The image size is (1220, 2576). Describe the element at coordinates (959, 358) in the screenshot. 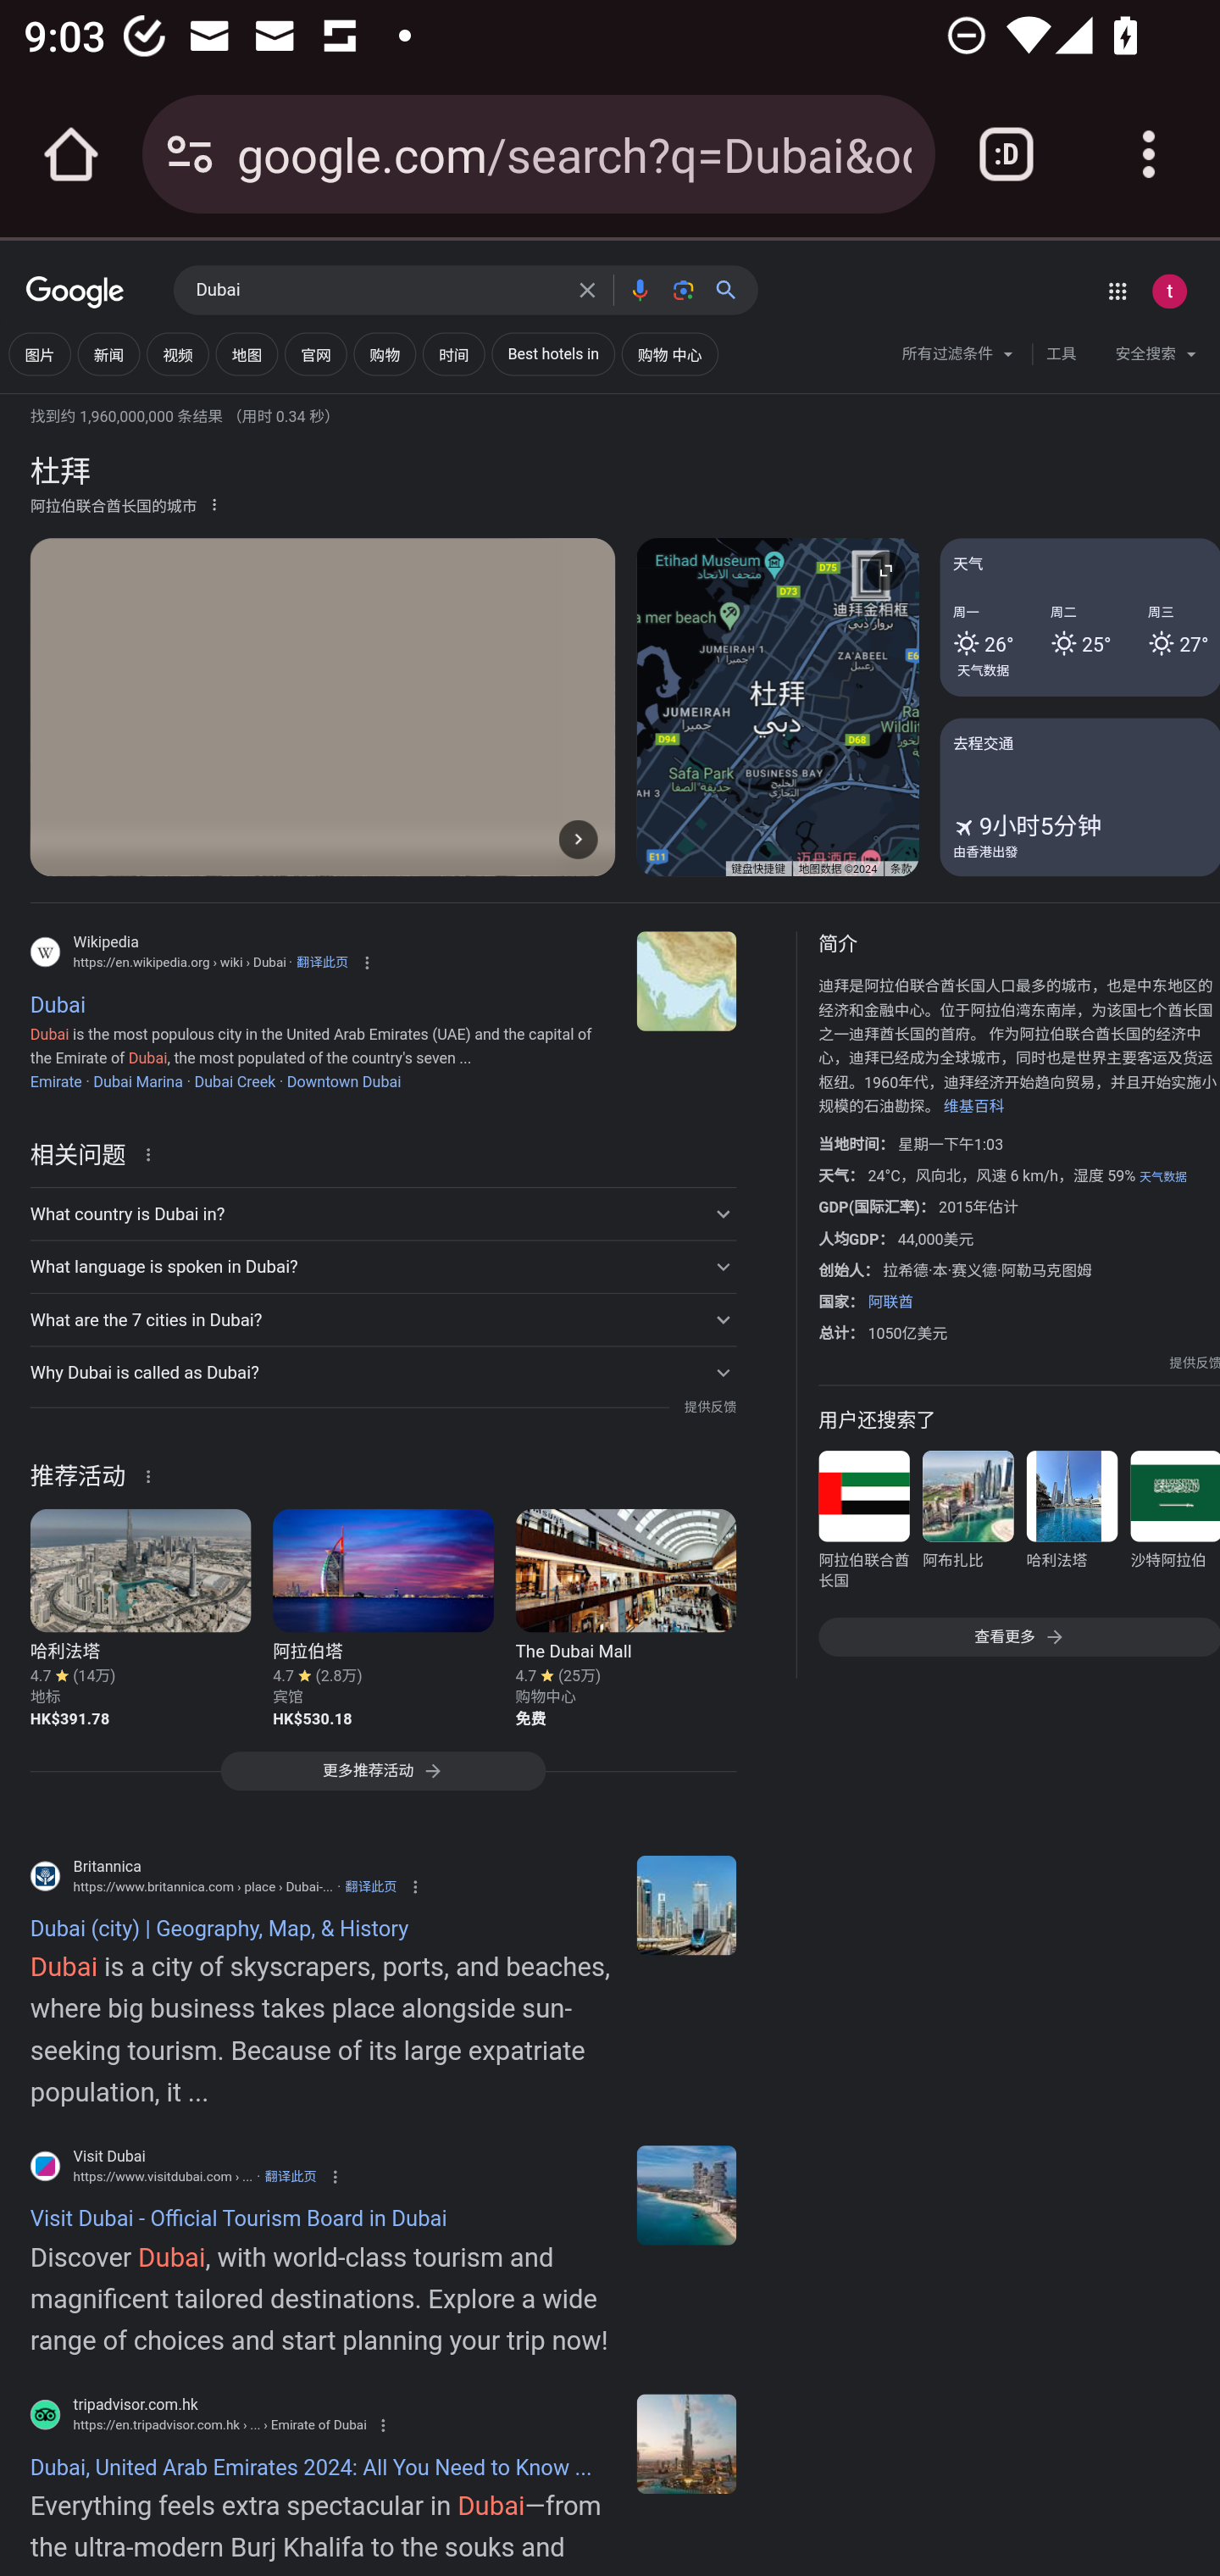

I see `所有过滤条件` at that location.